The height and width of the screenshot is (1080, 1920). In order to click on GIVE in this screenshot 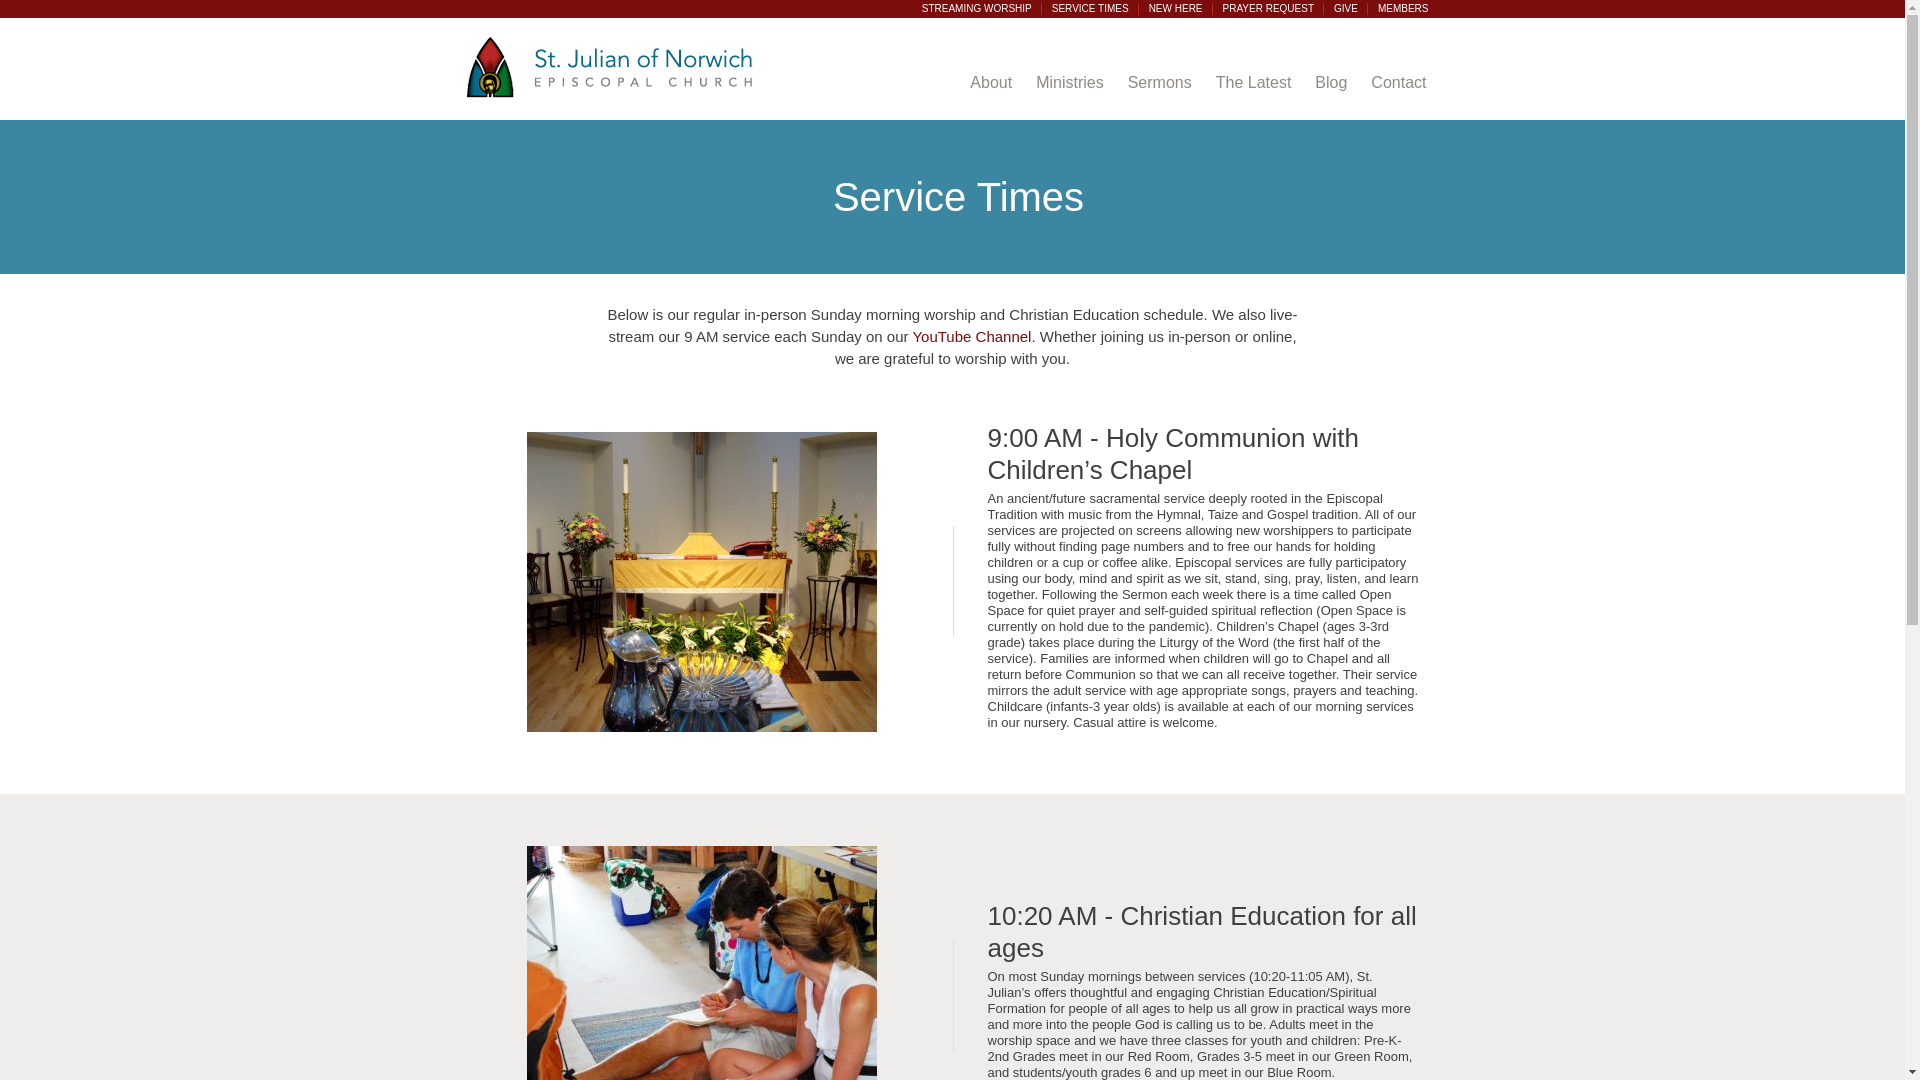, I will do `click(1345, 9)`.